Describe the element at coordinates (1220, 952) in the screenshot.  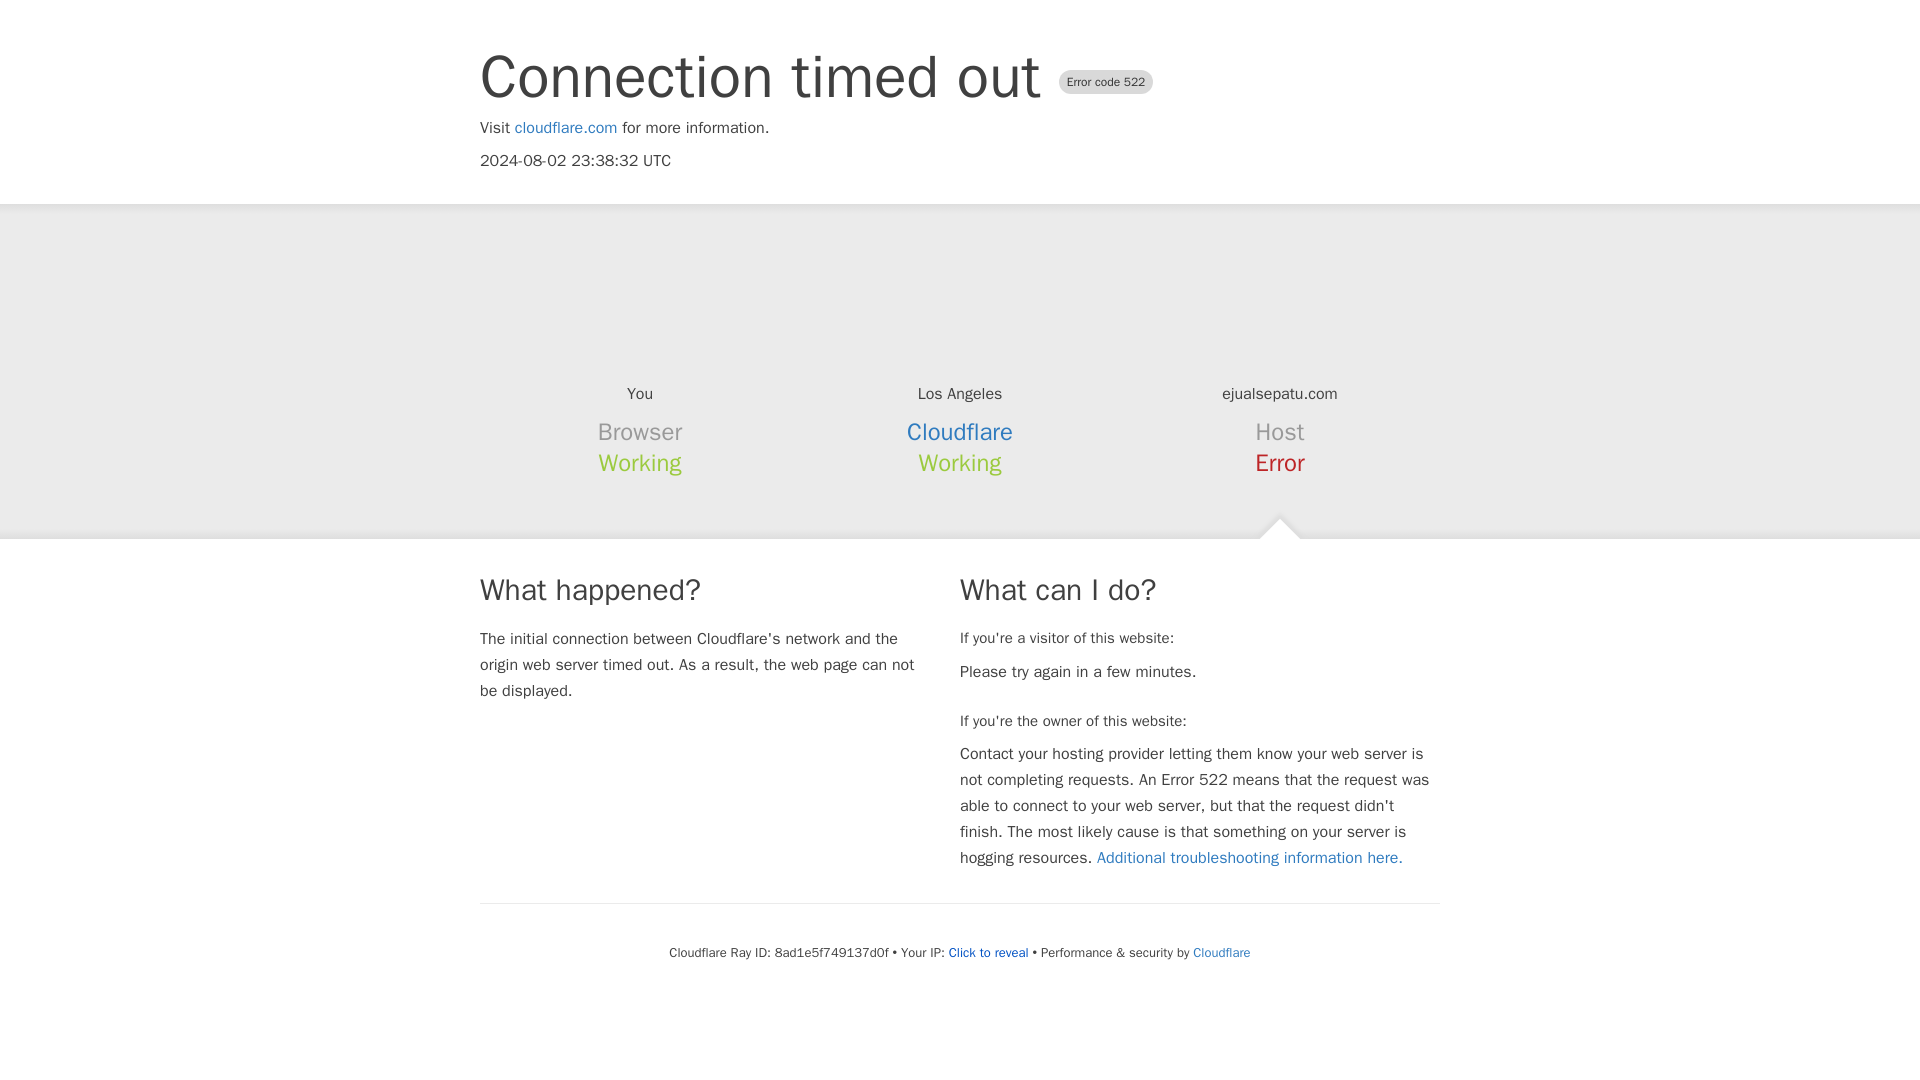
I see `Cloudflare` at that location.